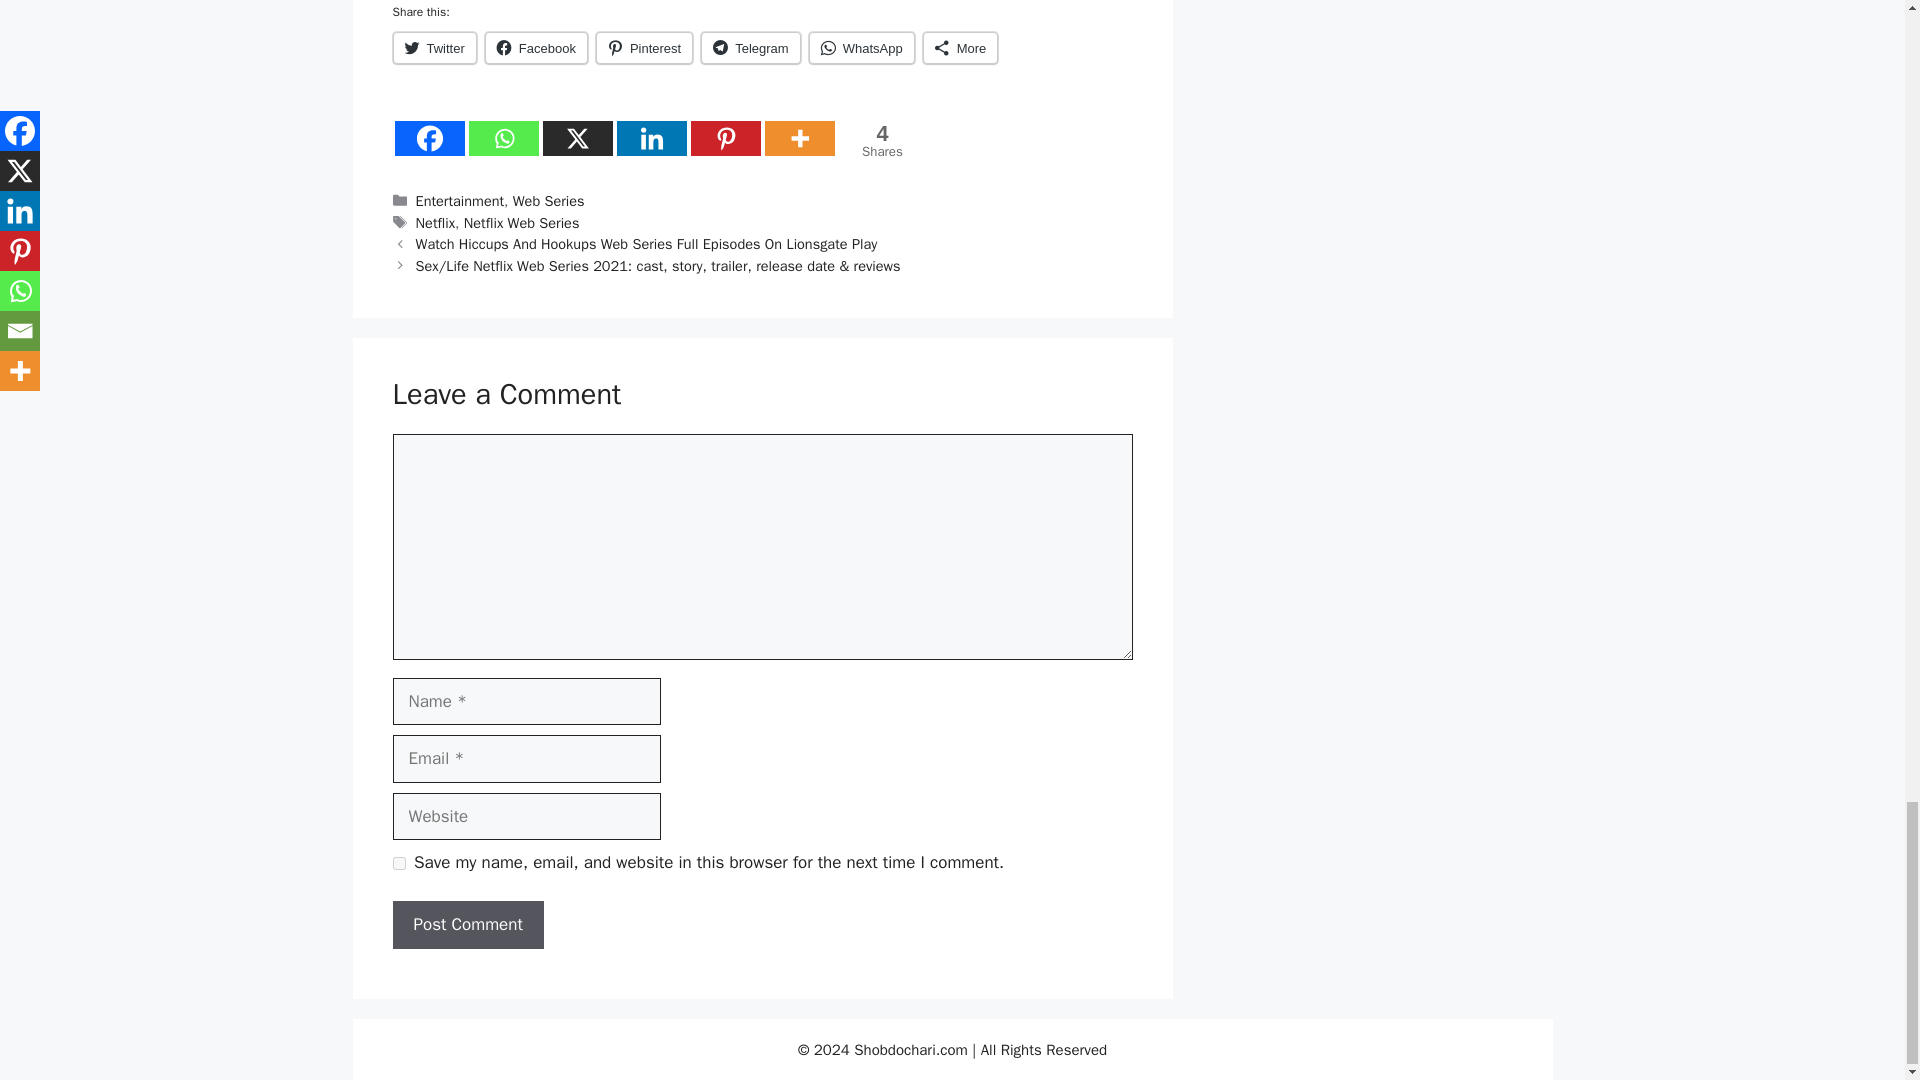  Describe the element at coordinates (398, 864) in the screenshot. I see `yes` at that location.